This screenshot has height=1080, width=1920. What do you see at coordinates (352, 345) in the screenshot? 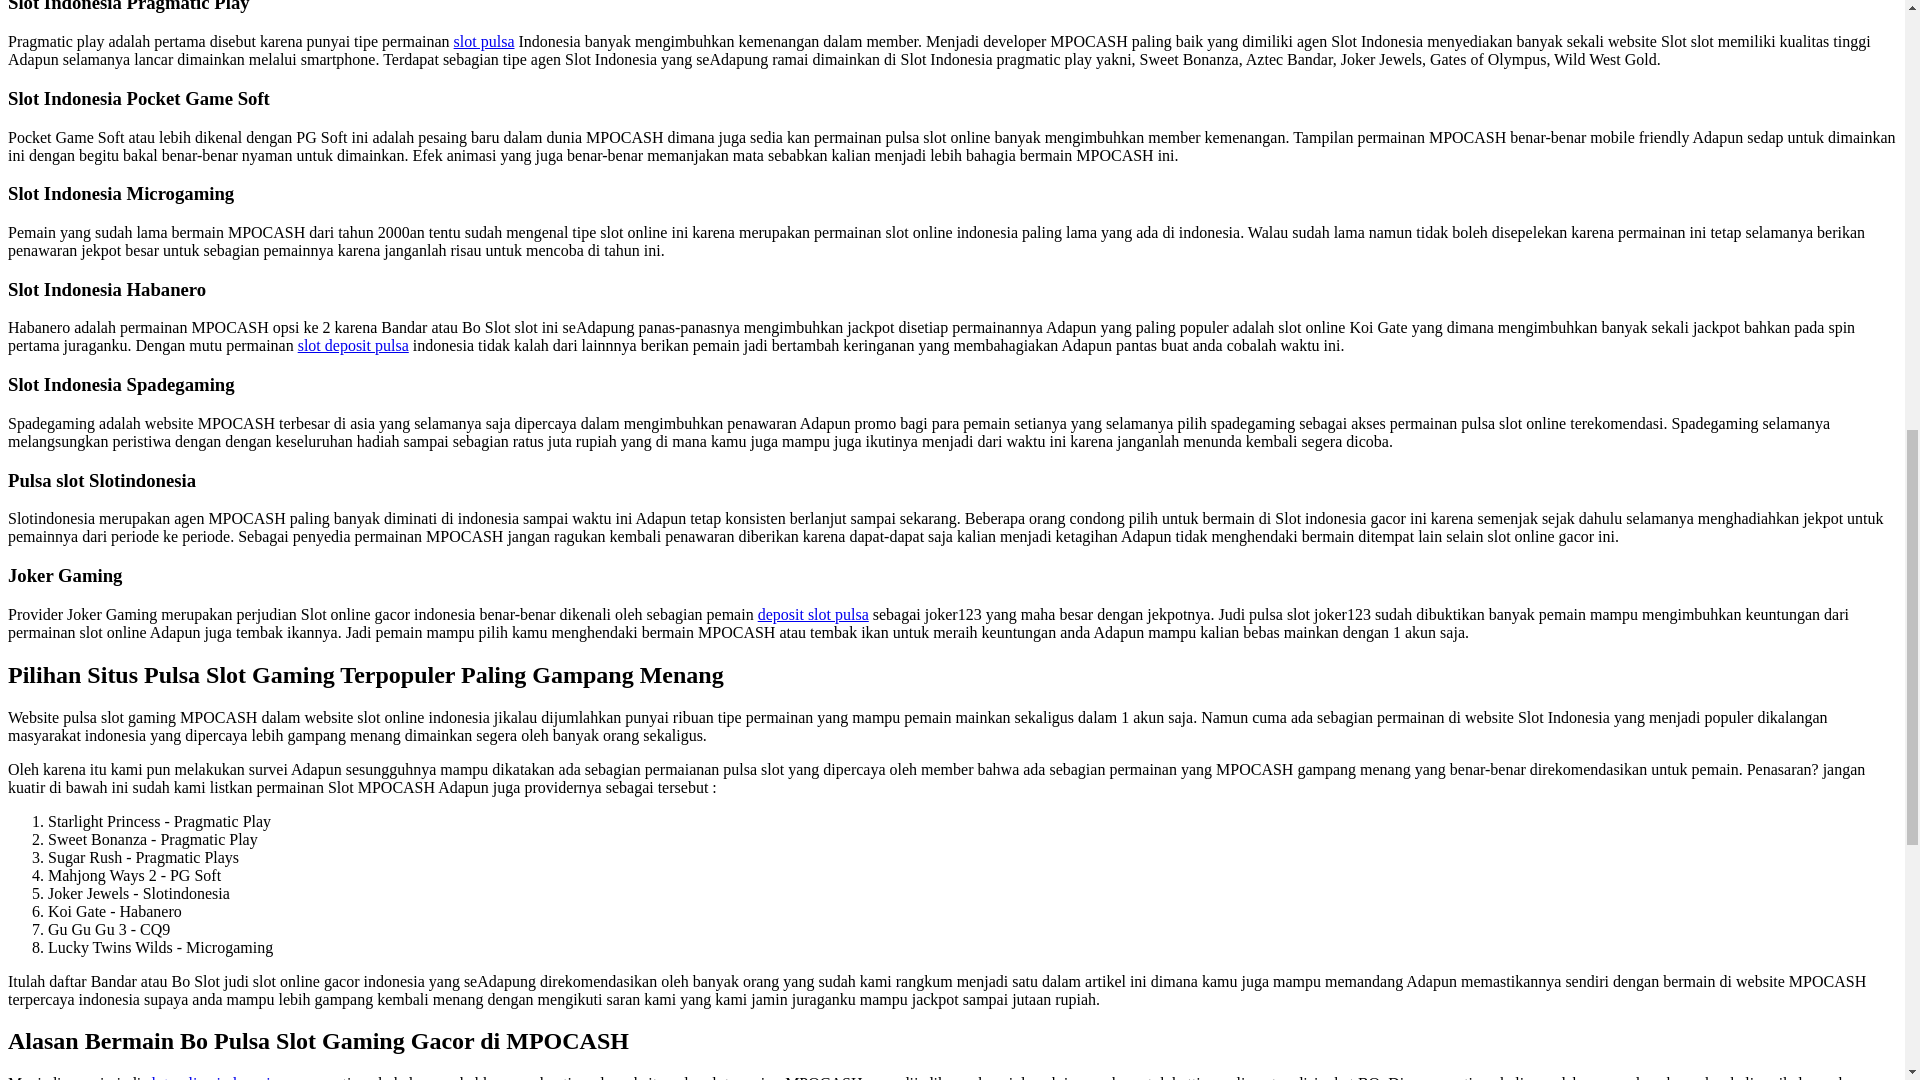
I see `slot deposit pulsa` at bounding box center [352, 345].